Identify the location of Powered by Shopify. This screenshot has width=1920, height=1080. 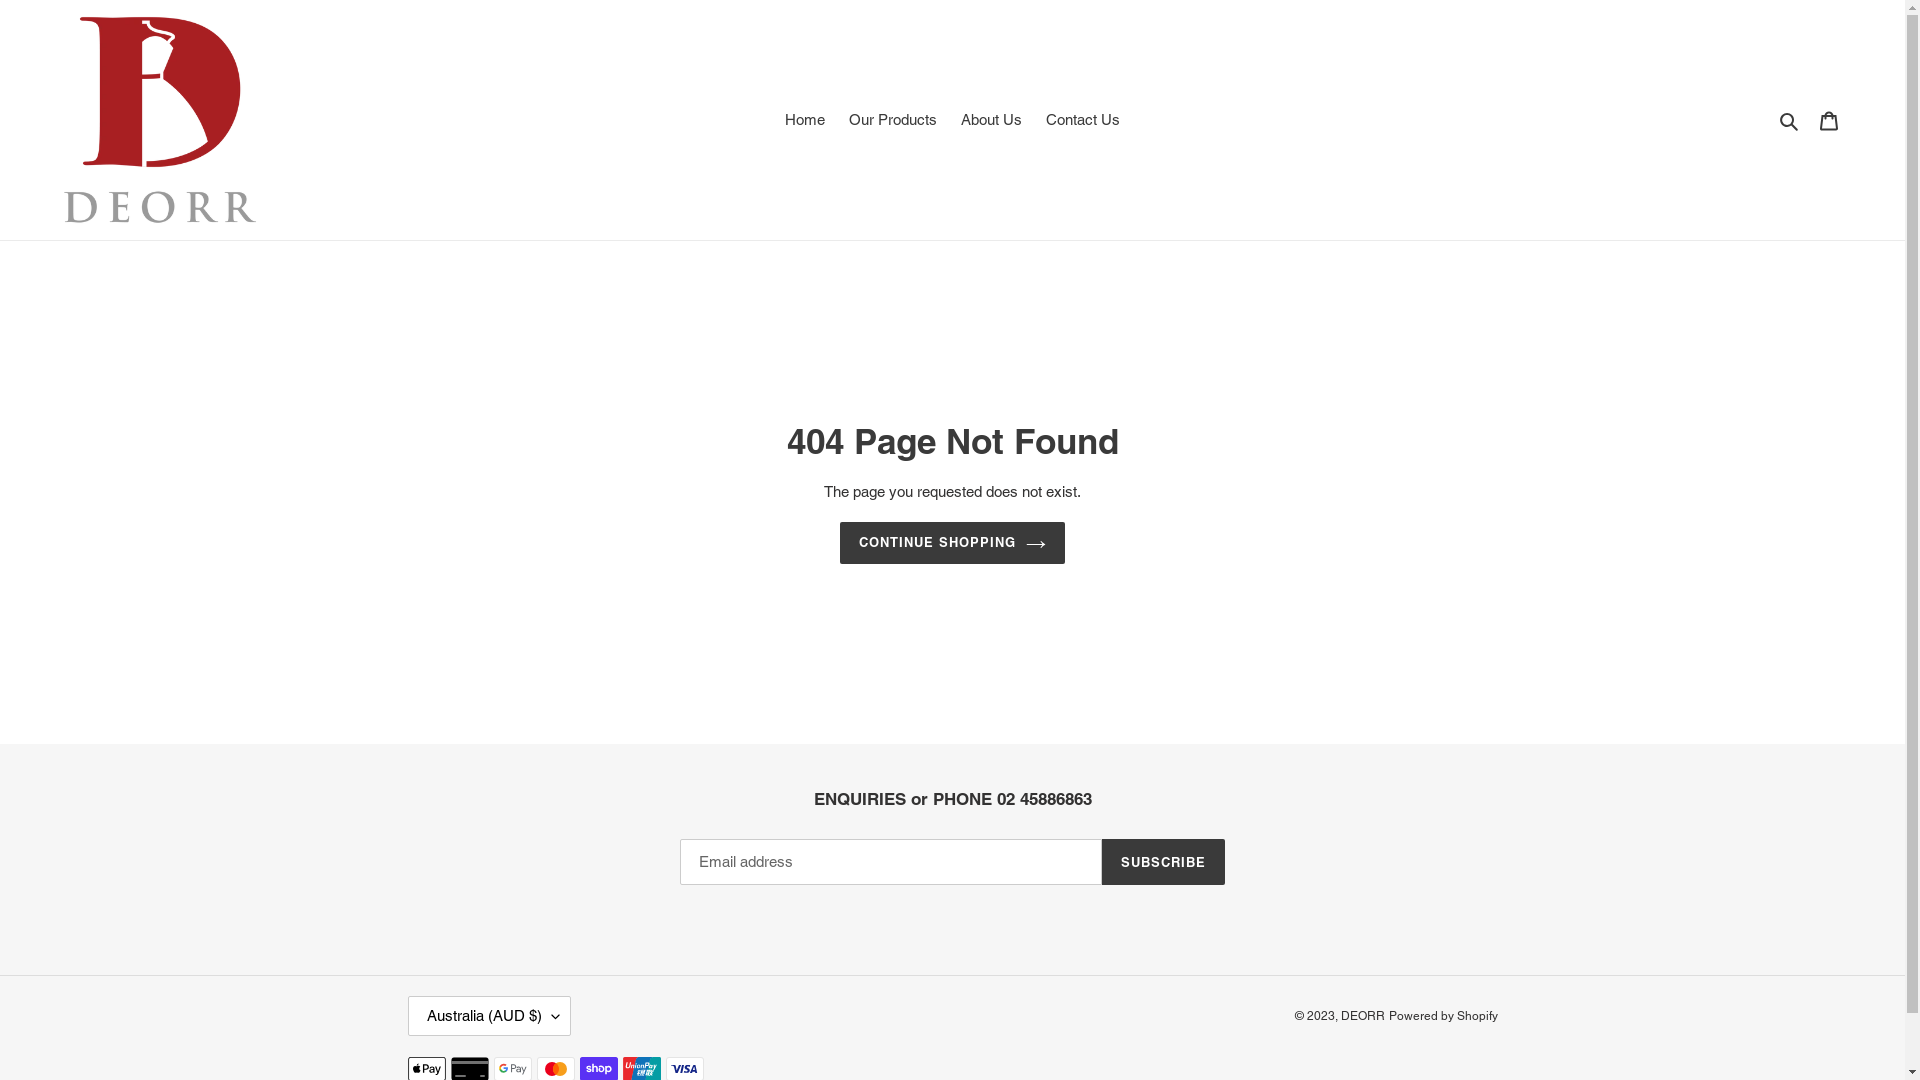
(1442, 1016).